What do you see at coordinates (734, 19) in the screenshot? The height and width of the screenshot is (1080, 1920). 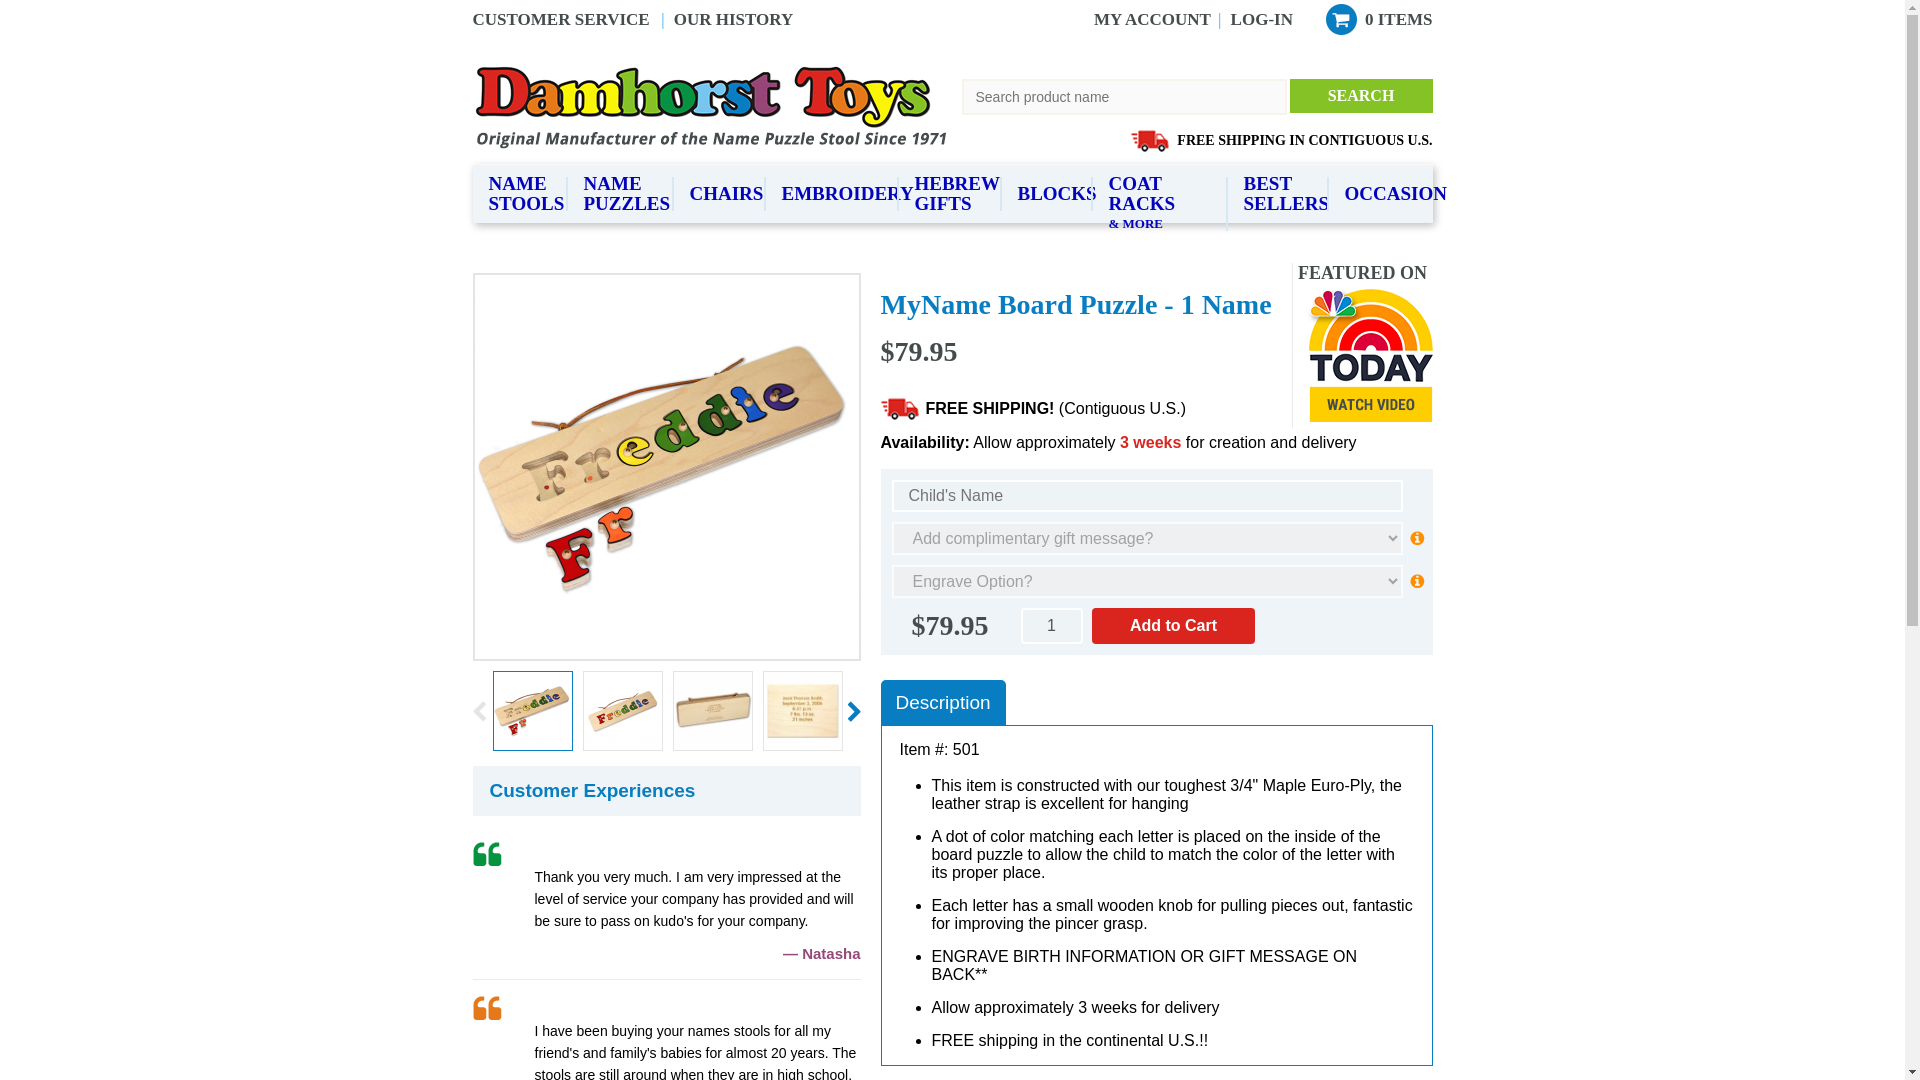 I see `OUR HISTORY` at bounding box center [734, 19].